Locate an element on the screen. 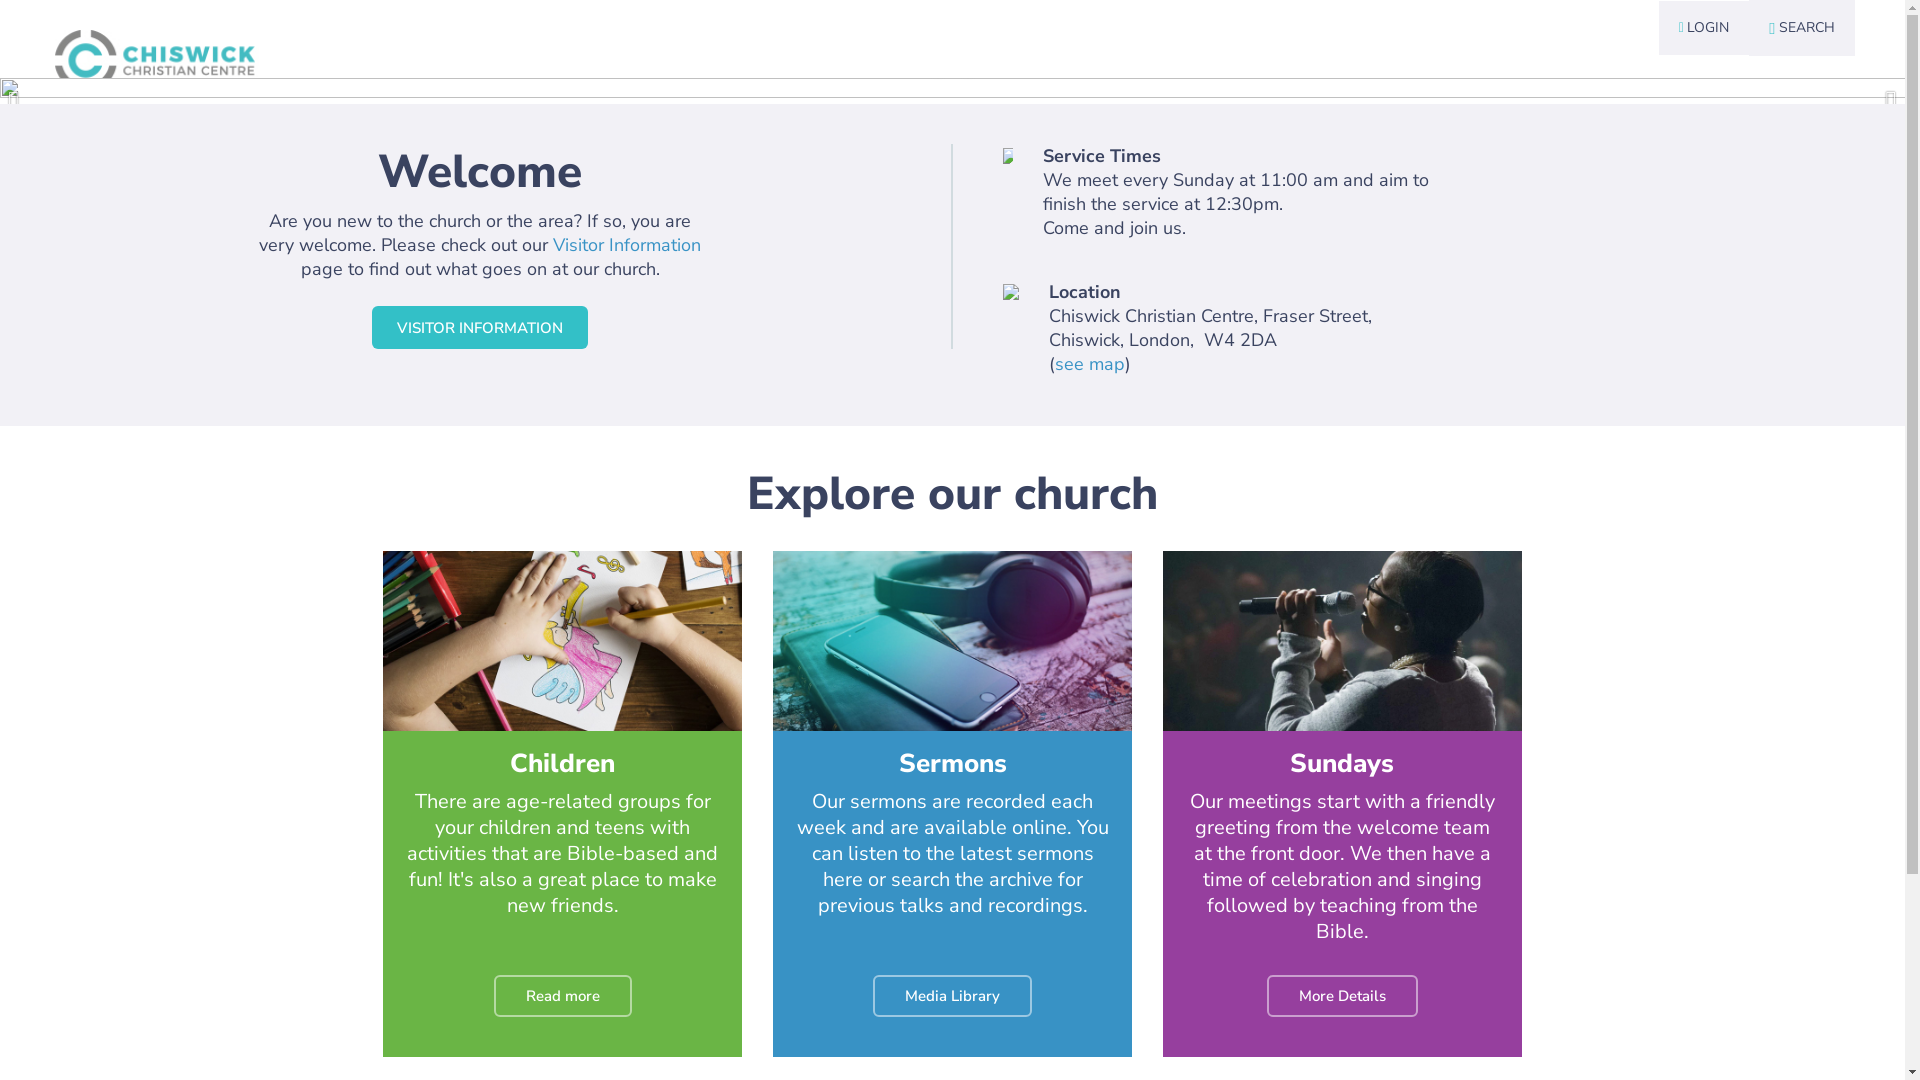  Children is located at coordinates (562, 764).